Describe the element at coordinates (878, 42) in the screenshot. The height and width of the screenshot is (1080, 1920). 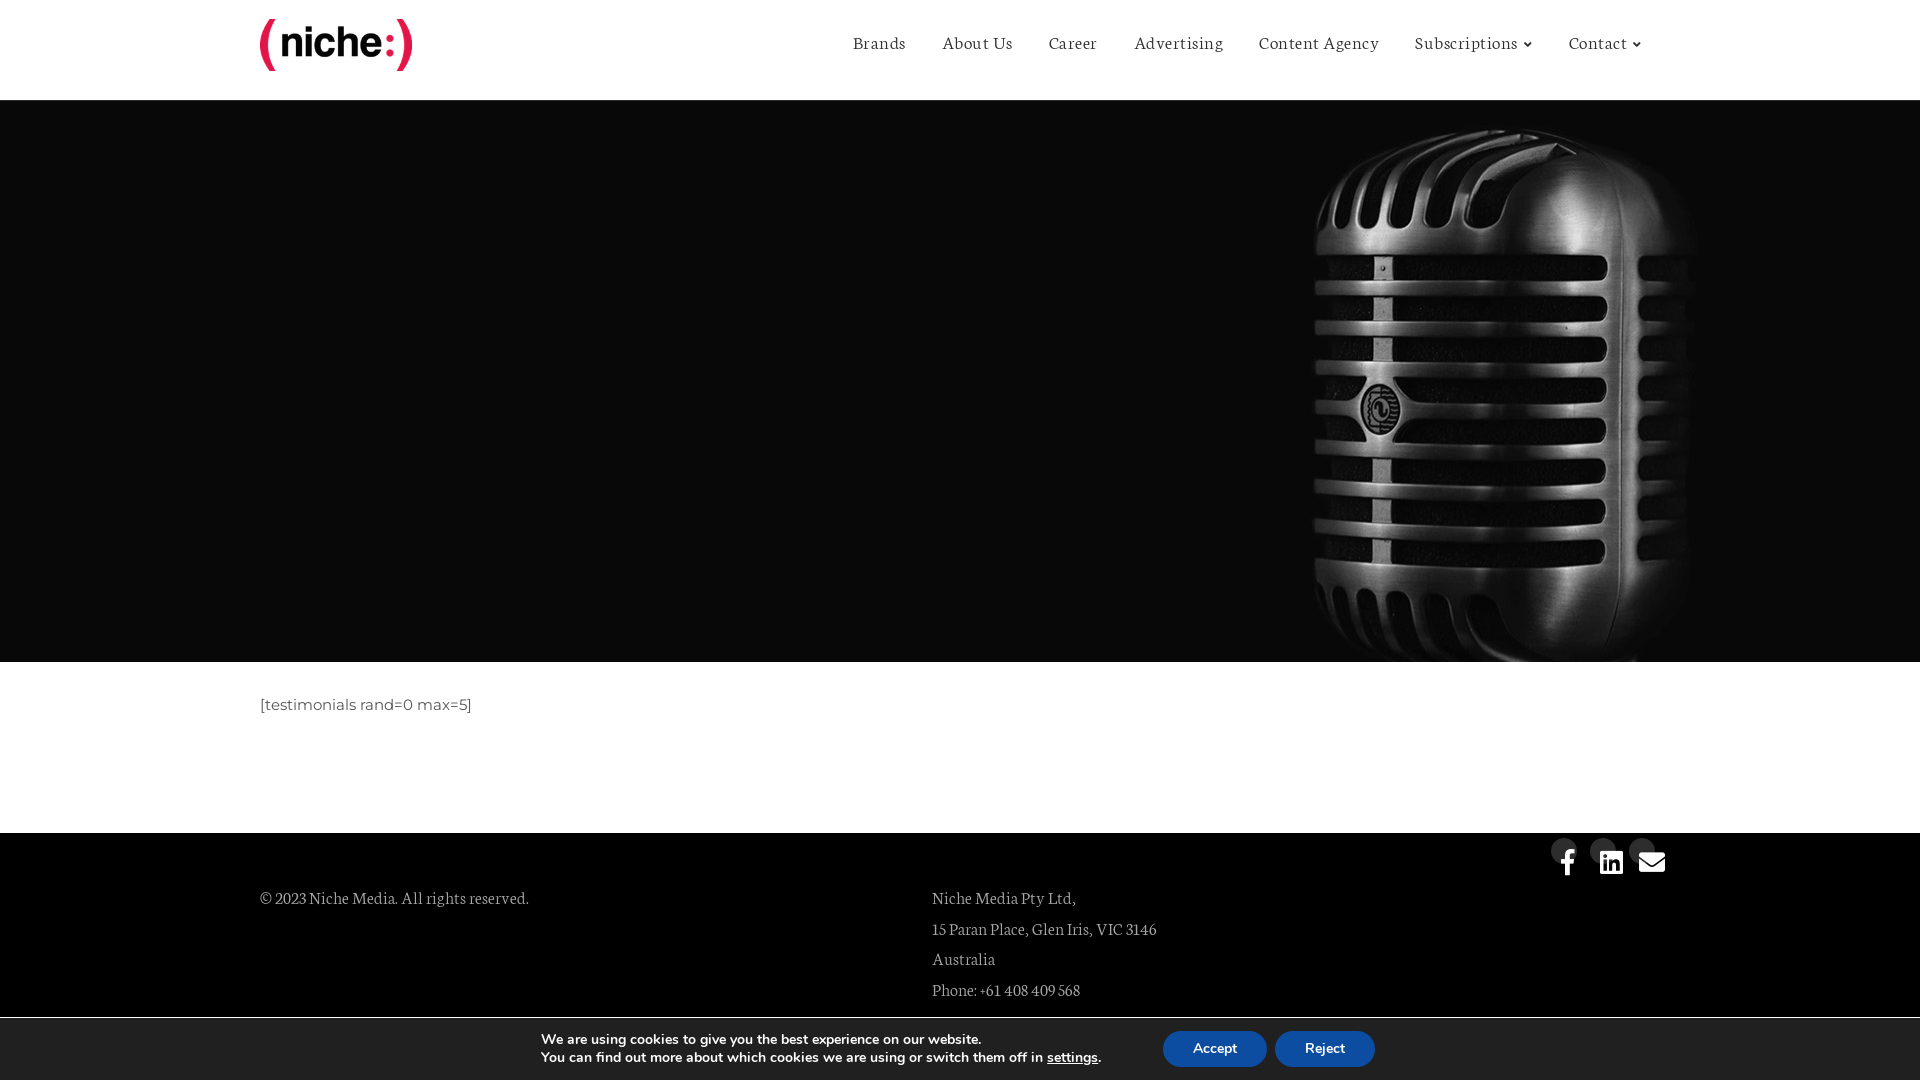
I see `Brands` at that location.